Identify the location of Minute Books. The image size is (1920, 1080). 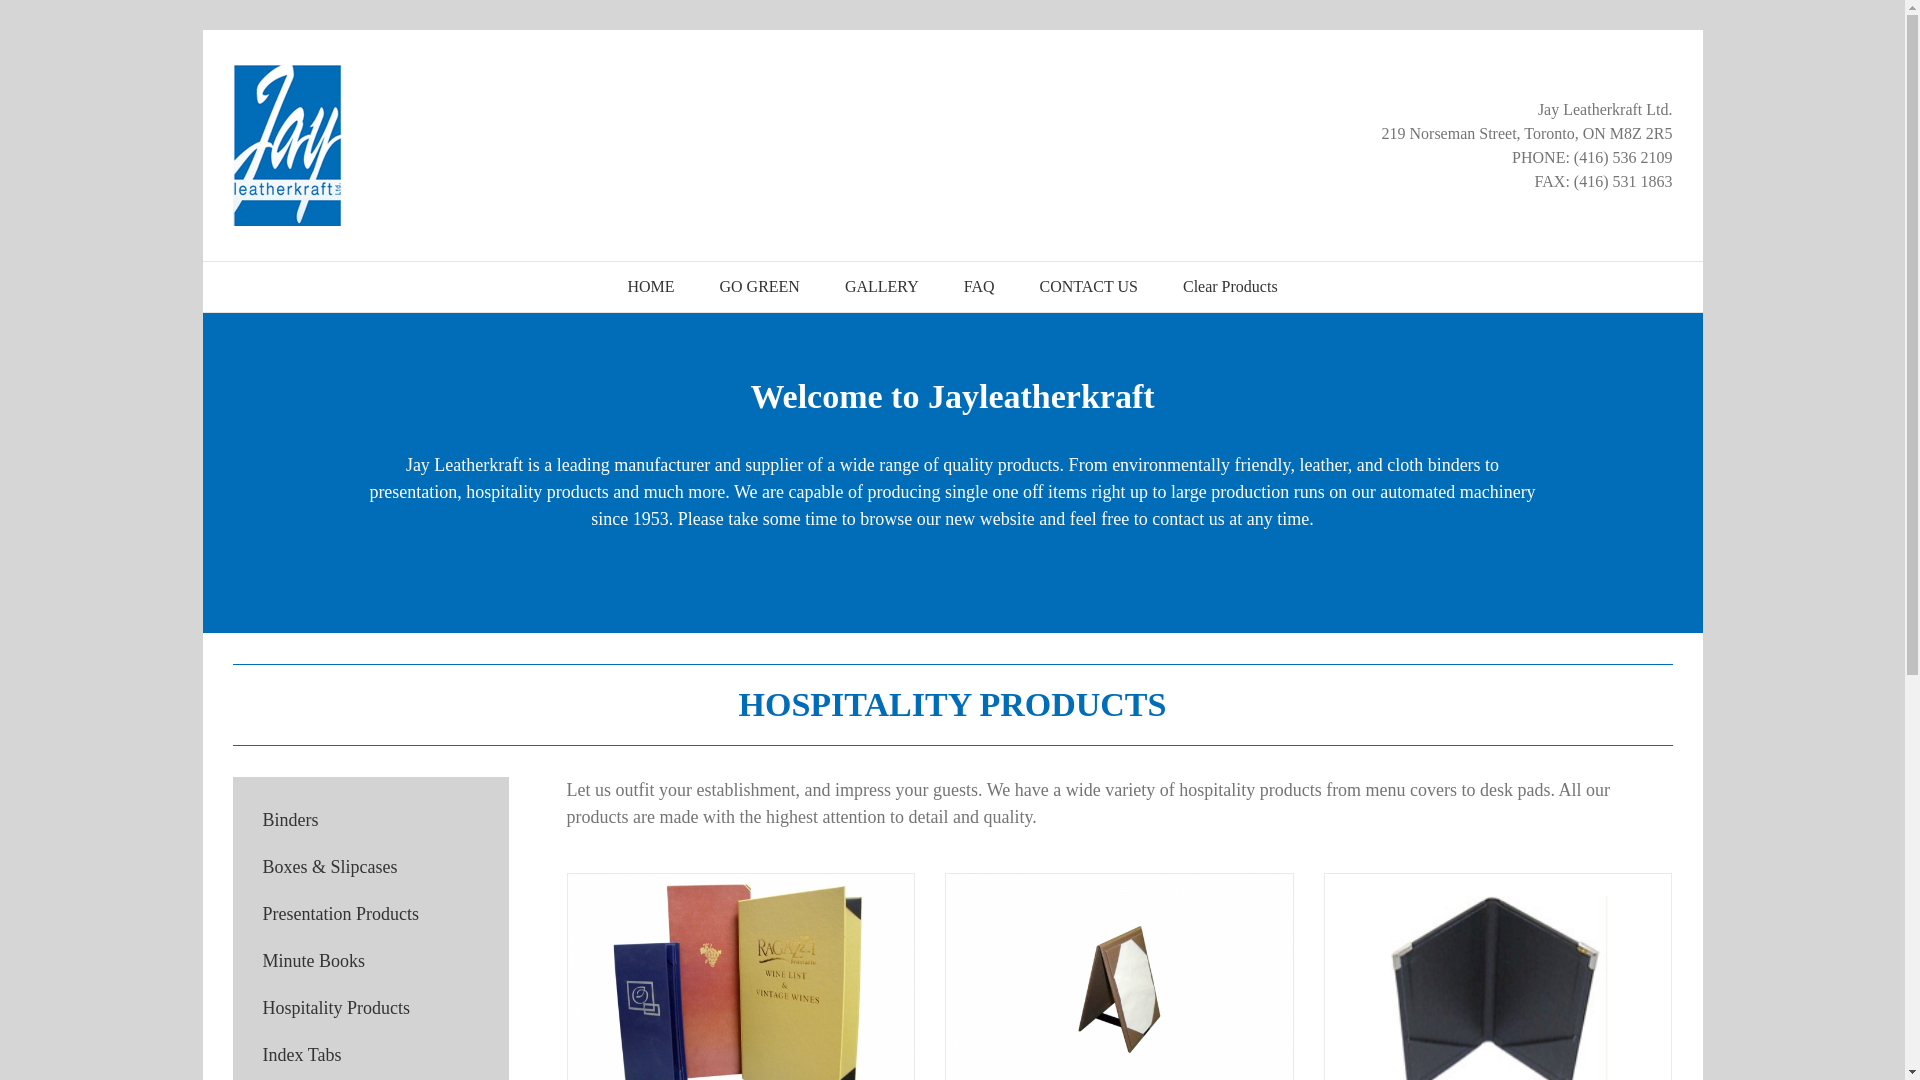
(312, 960).